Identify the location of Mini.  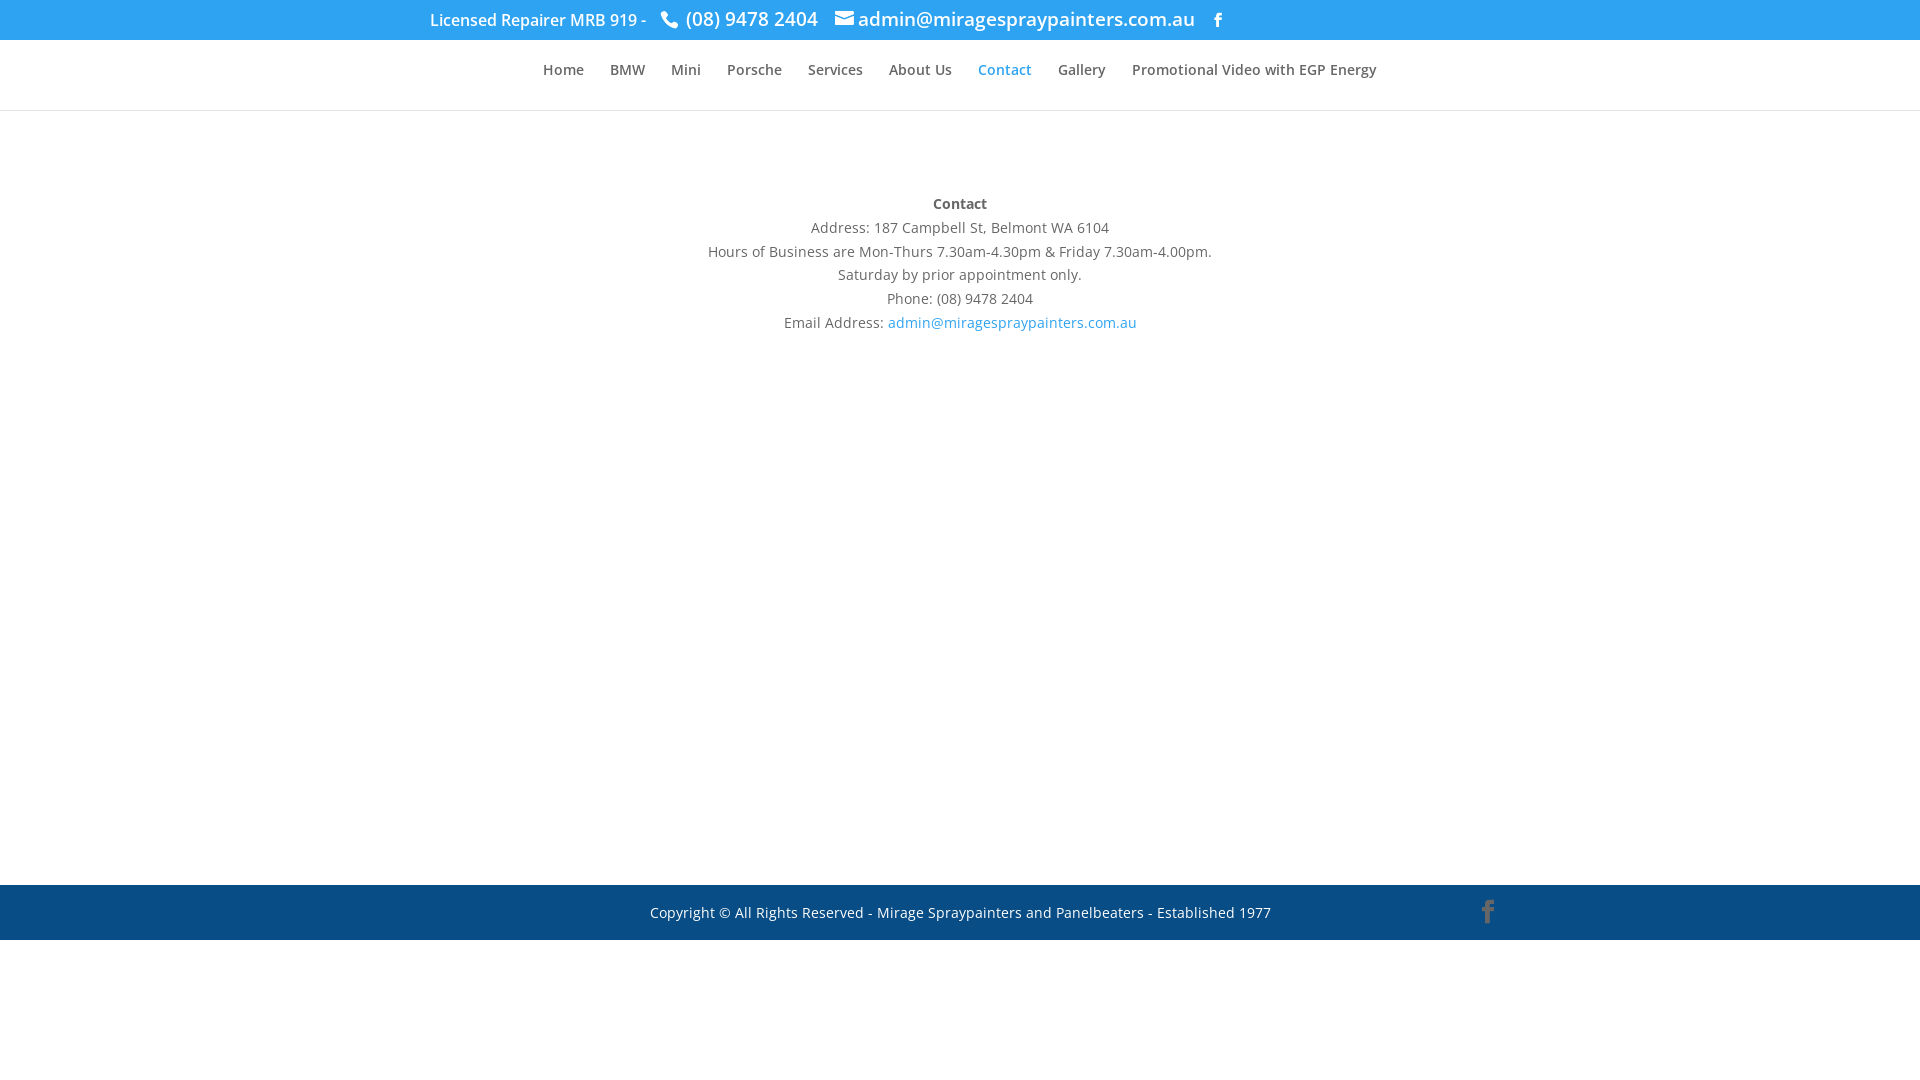
(686, 86).